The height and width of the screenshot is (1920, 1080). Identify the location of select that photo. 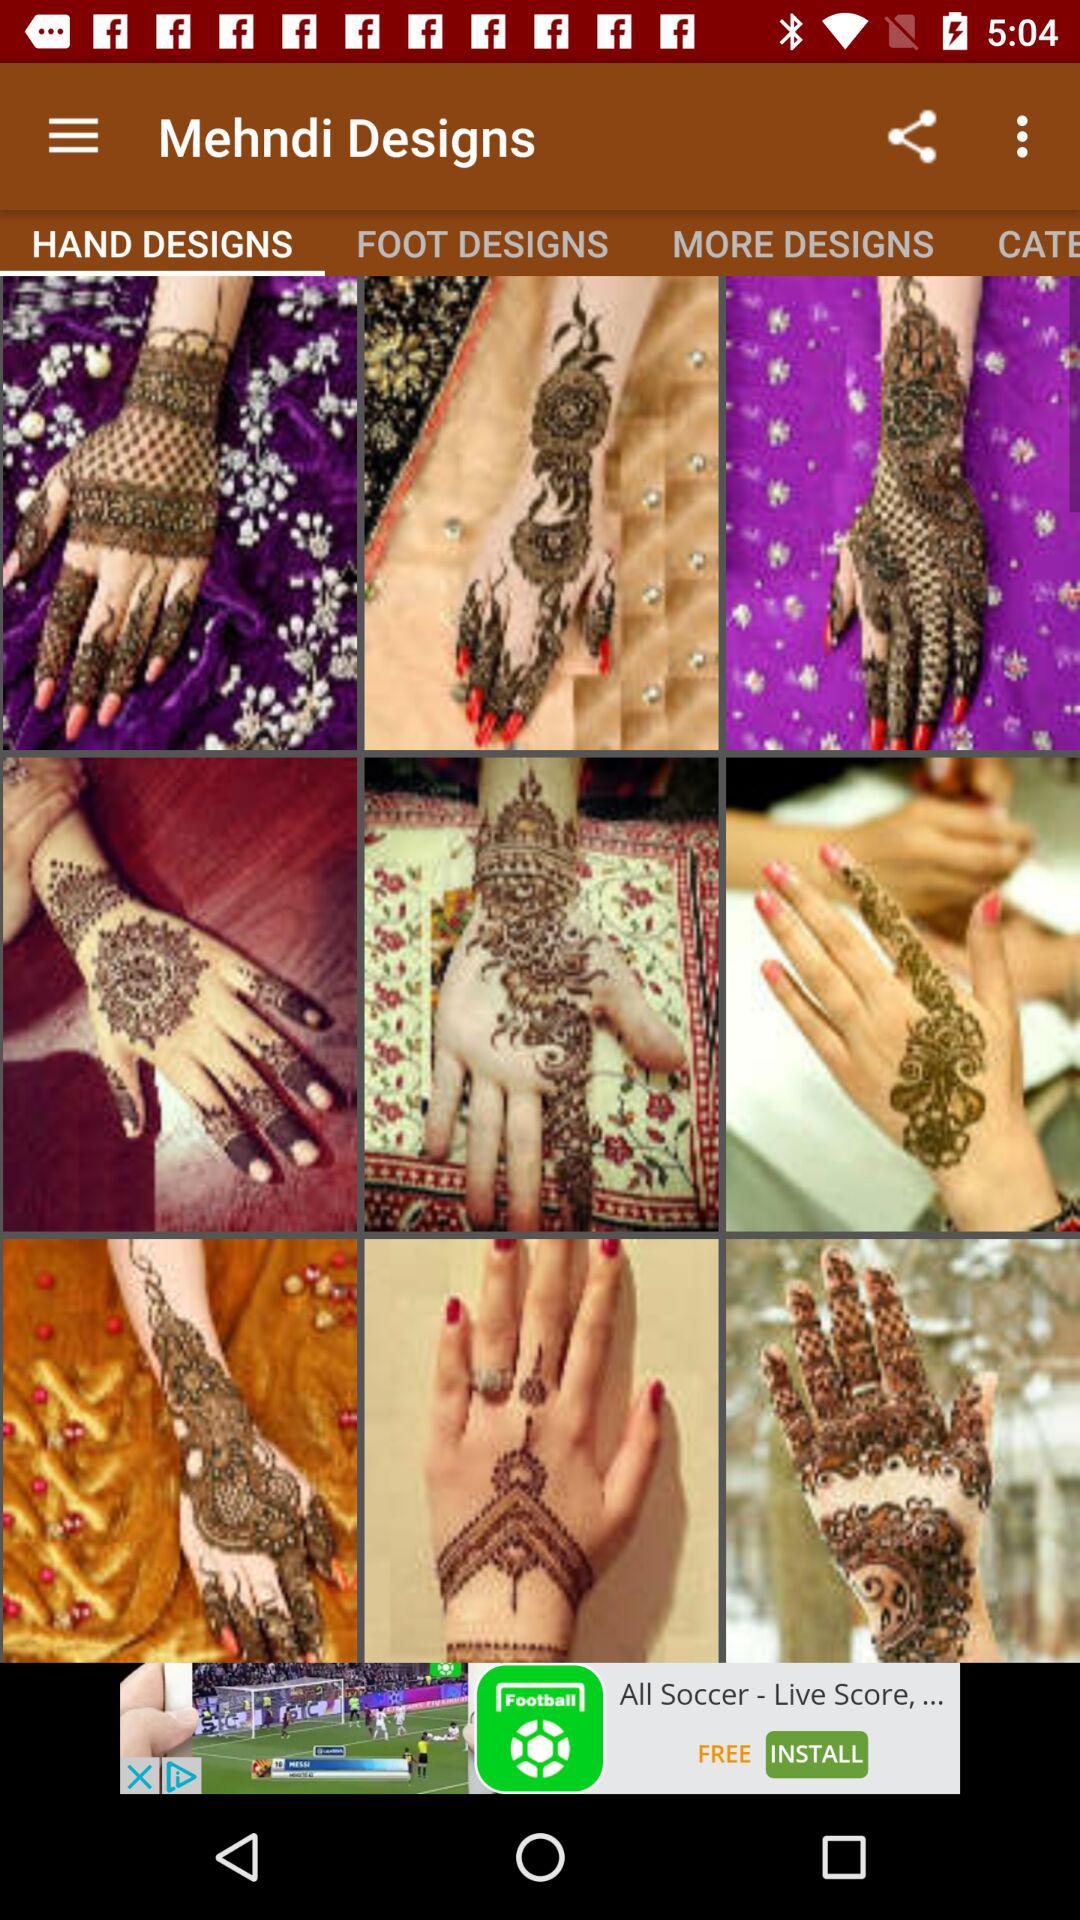
(180, 513).